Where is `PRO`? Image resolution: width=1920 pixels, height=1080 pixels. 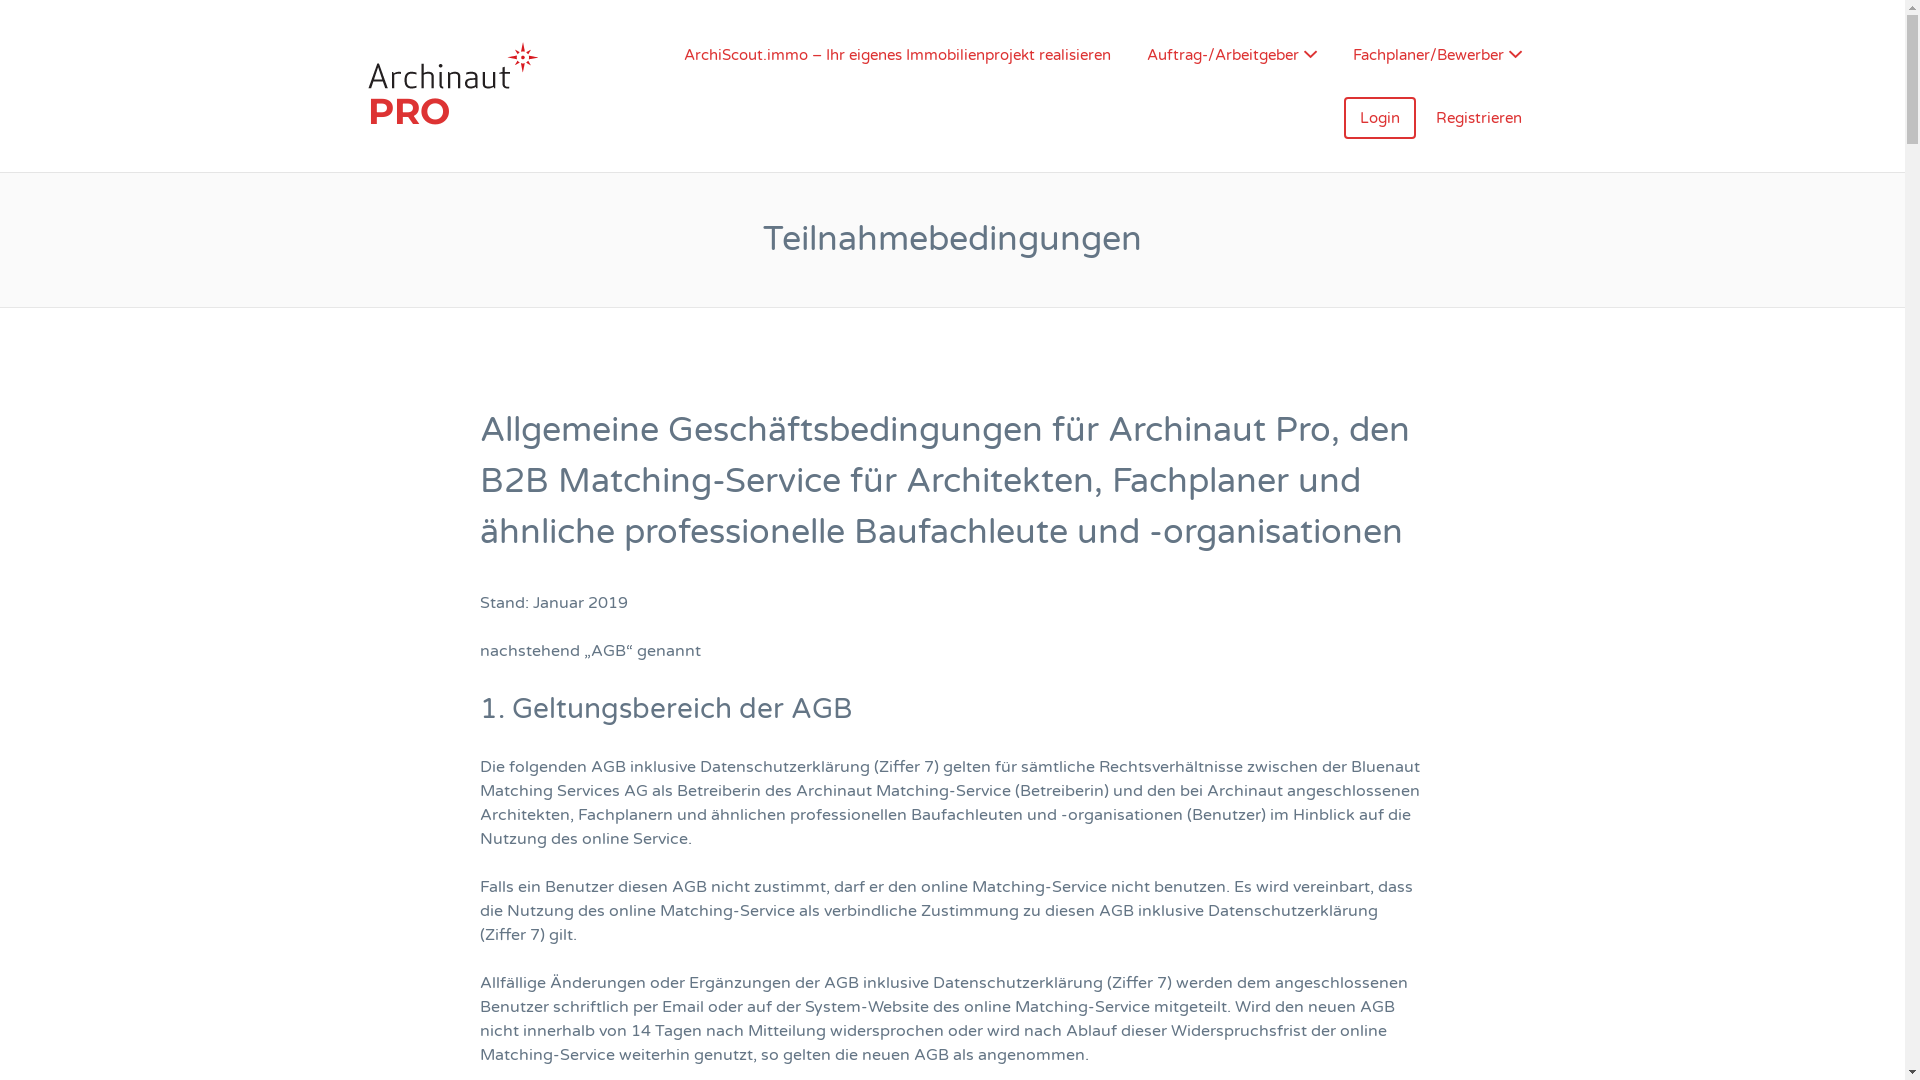 PRO is located at coordinates (500, 86).